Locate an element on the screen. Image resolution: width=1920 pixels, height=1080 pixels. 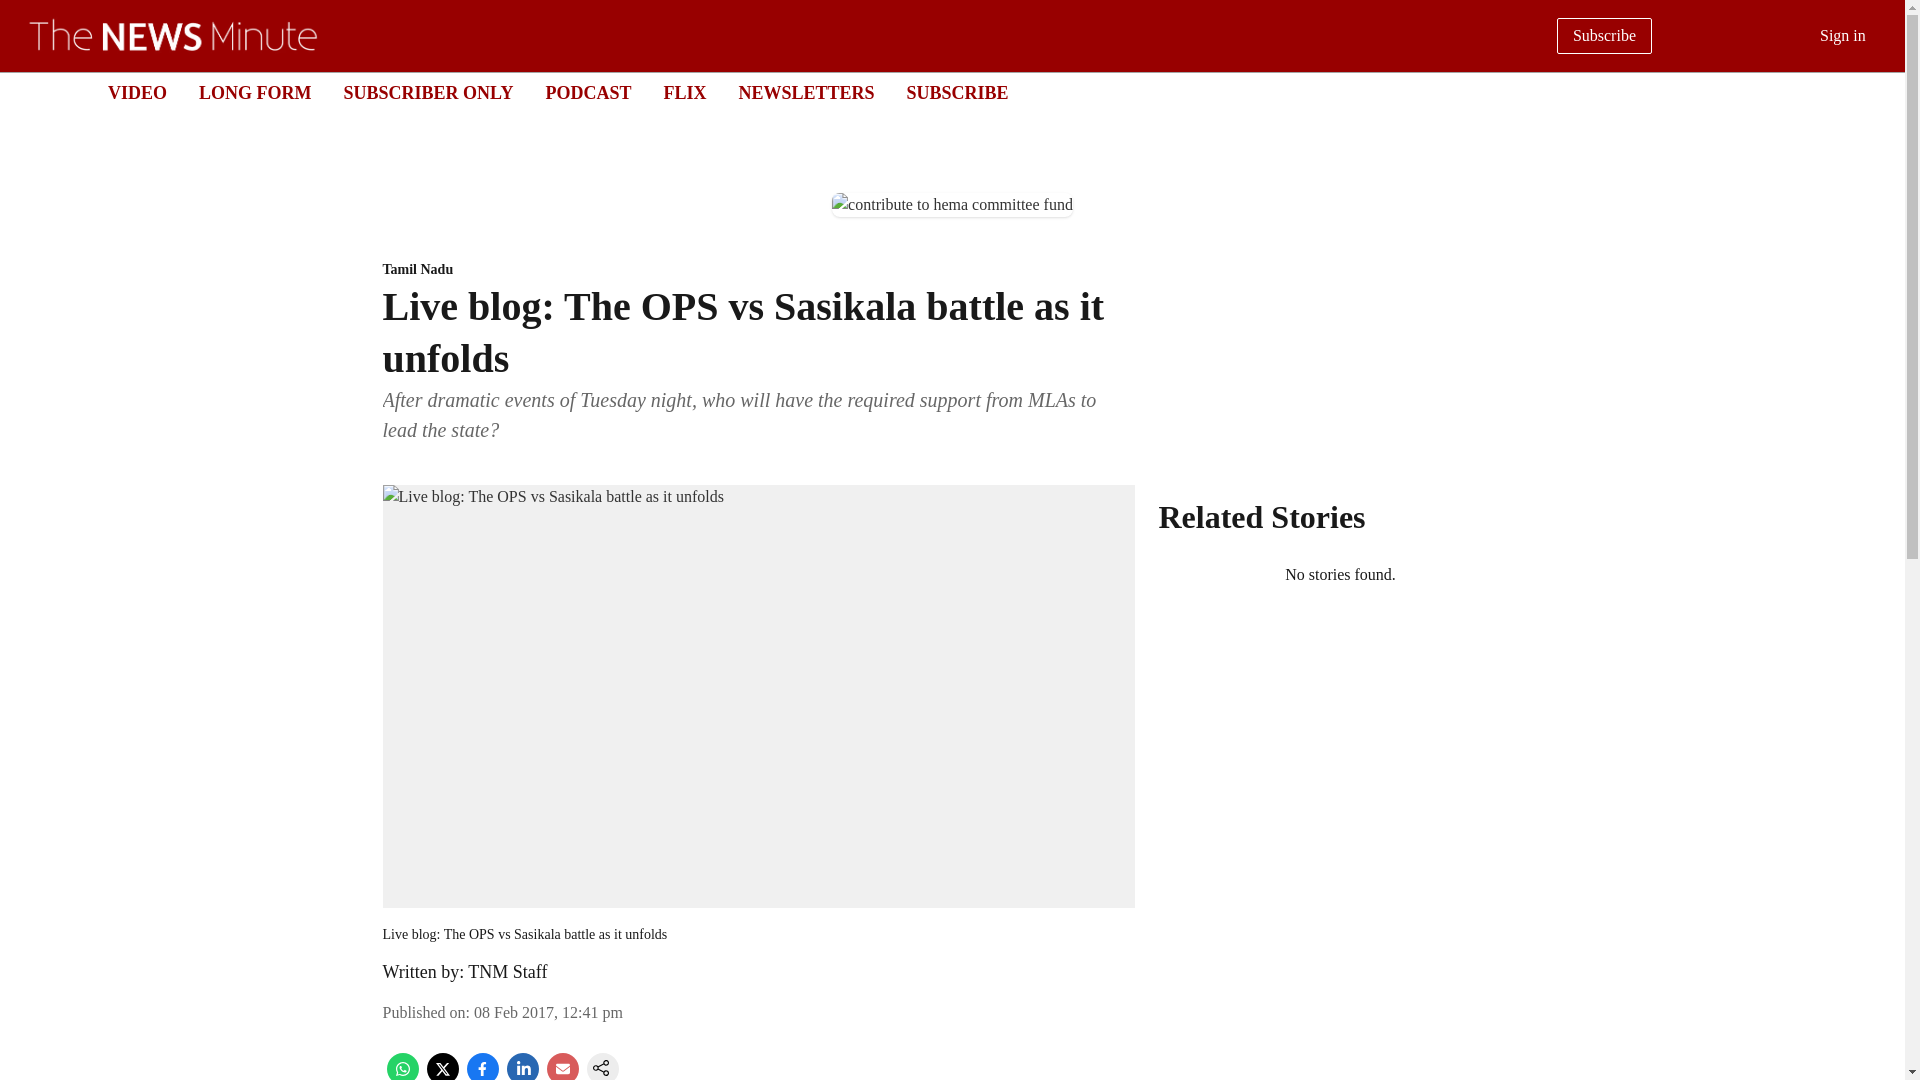
TNM Staff is located at coordinates (508, 972).